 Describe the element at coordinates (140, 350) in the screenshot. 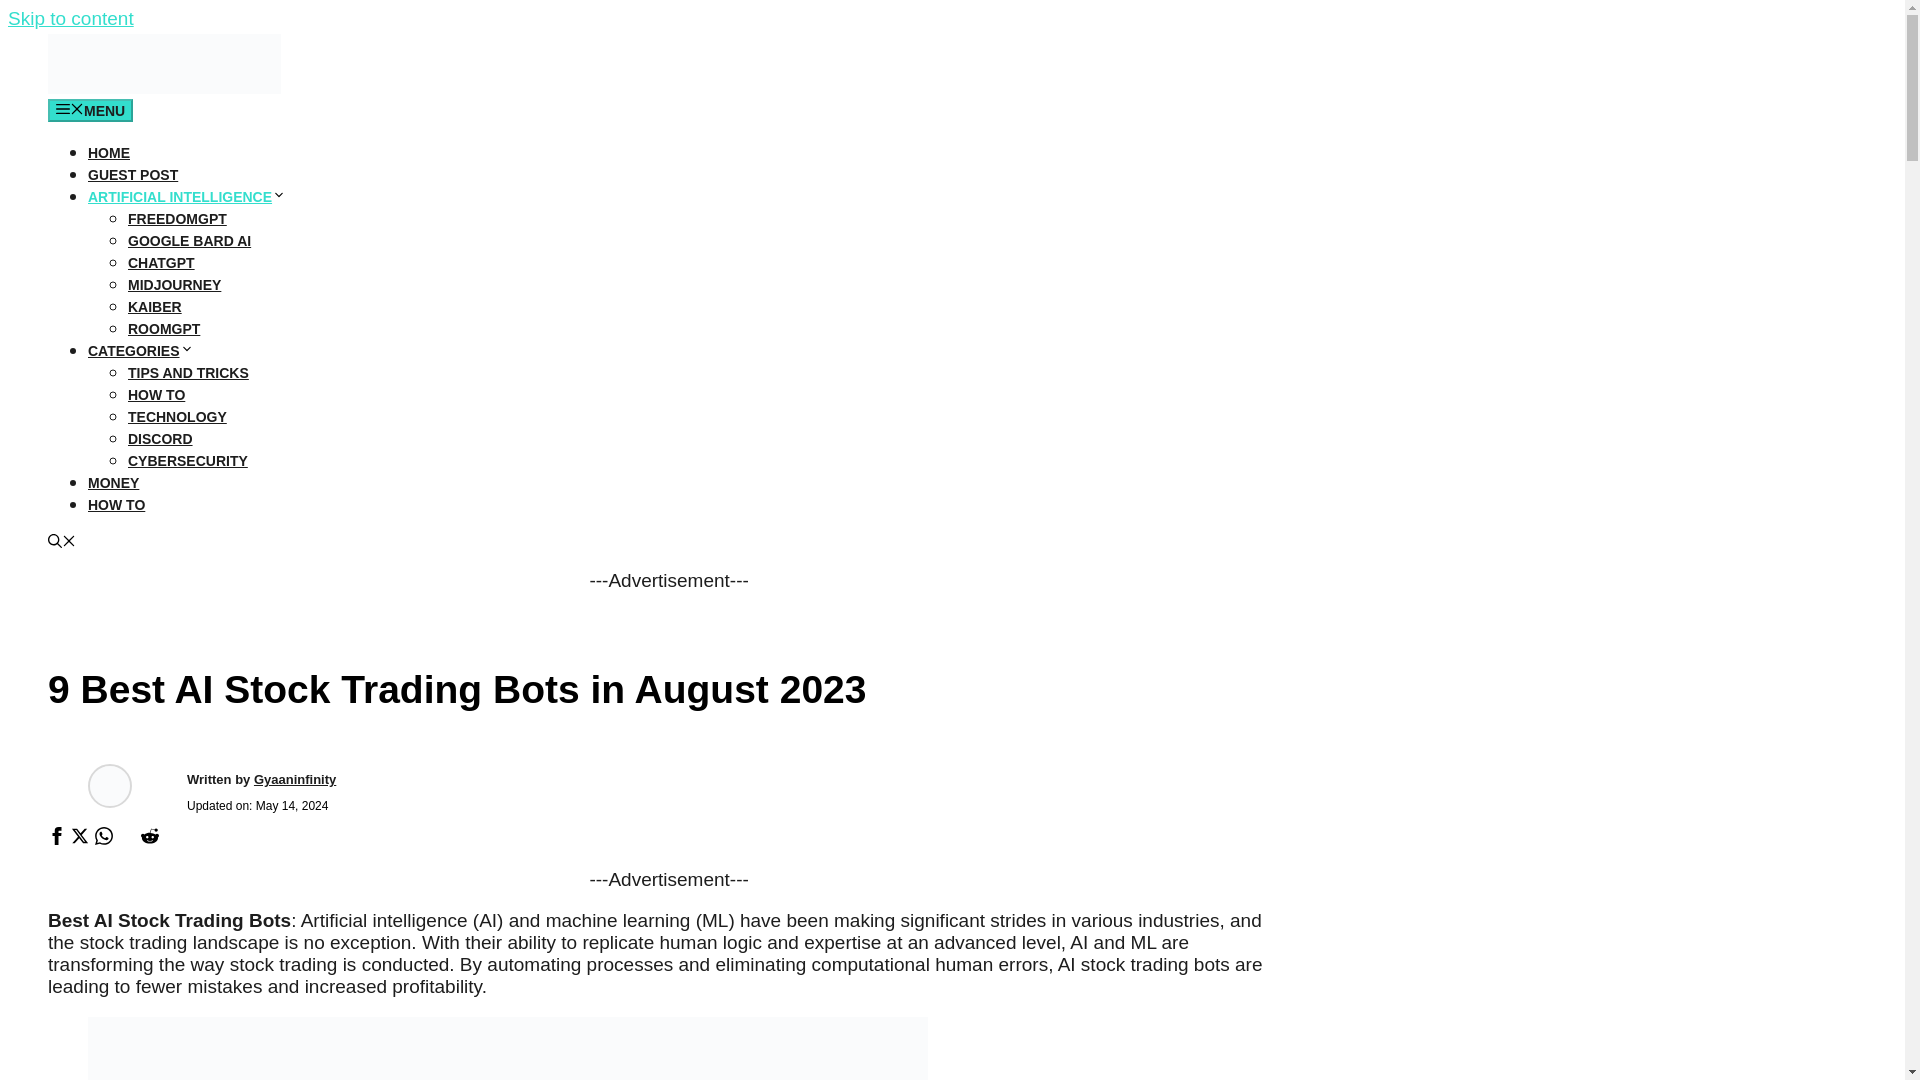

I see `CATEGORIES` at that location.